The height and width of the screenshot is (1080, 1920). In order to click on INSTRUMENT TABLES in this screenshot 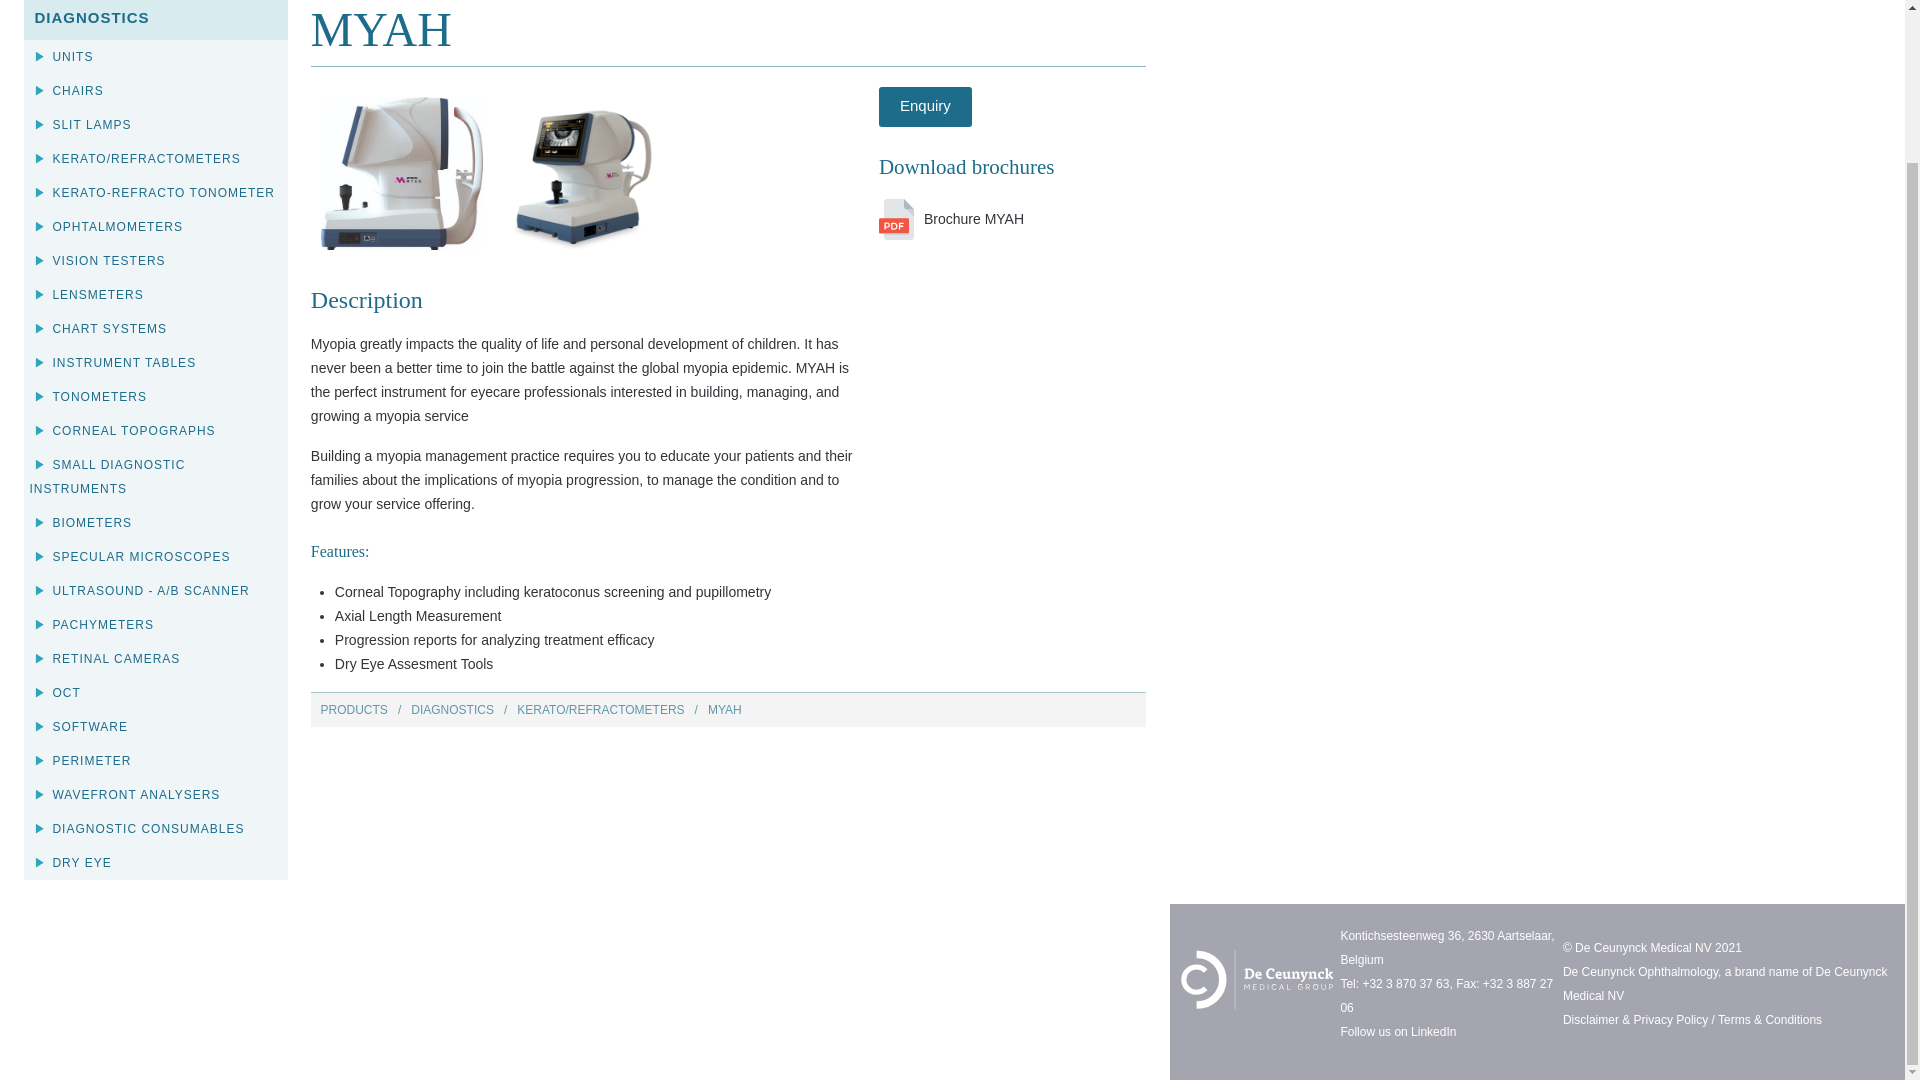, I will do `click(154, 362)`.